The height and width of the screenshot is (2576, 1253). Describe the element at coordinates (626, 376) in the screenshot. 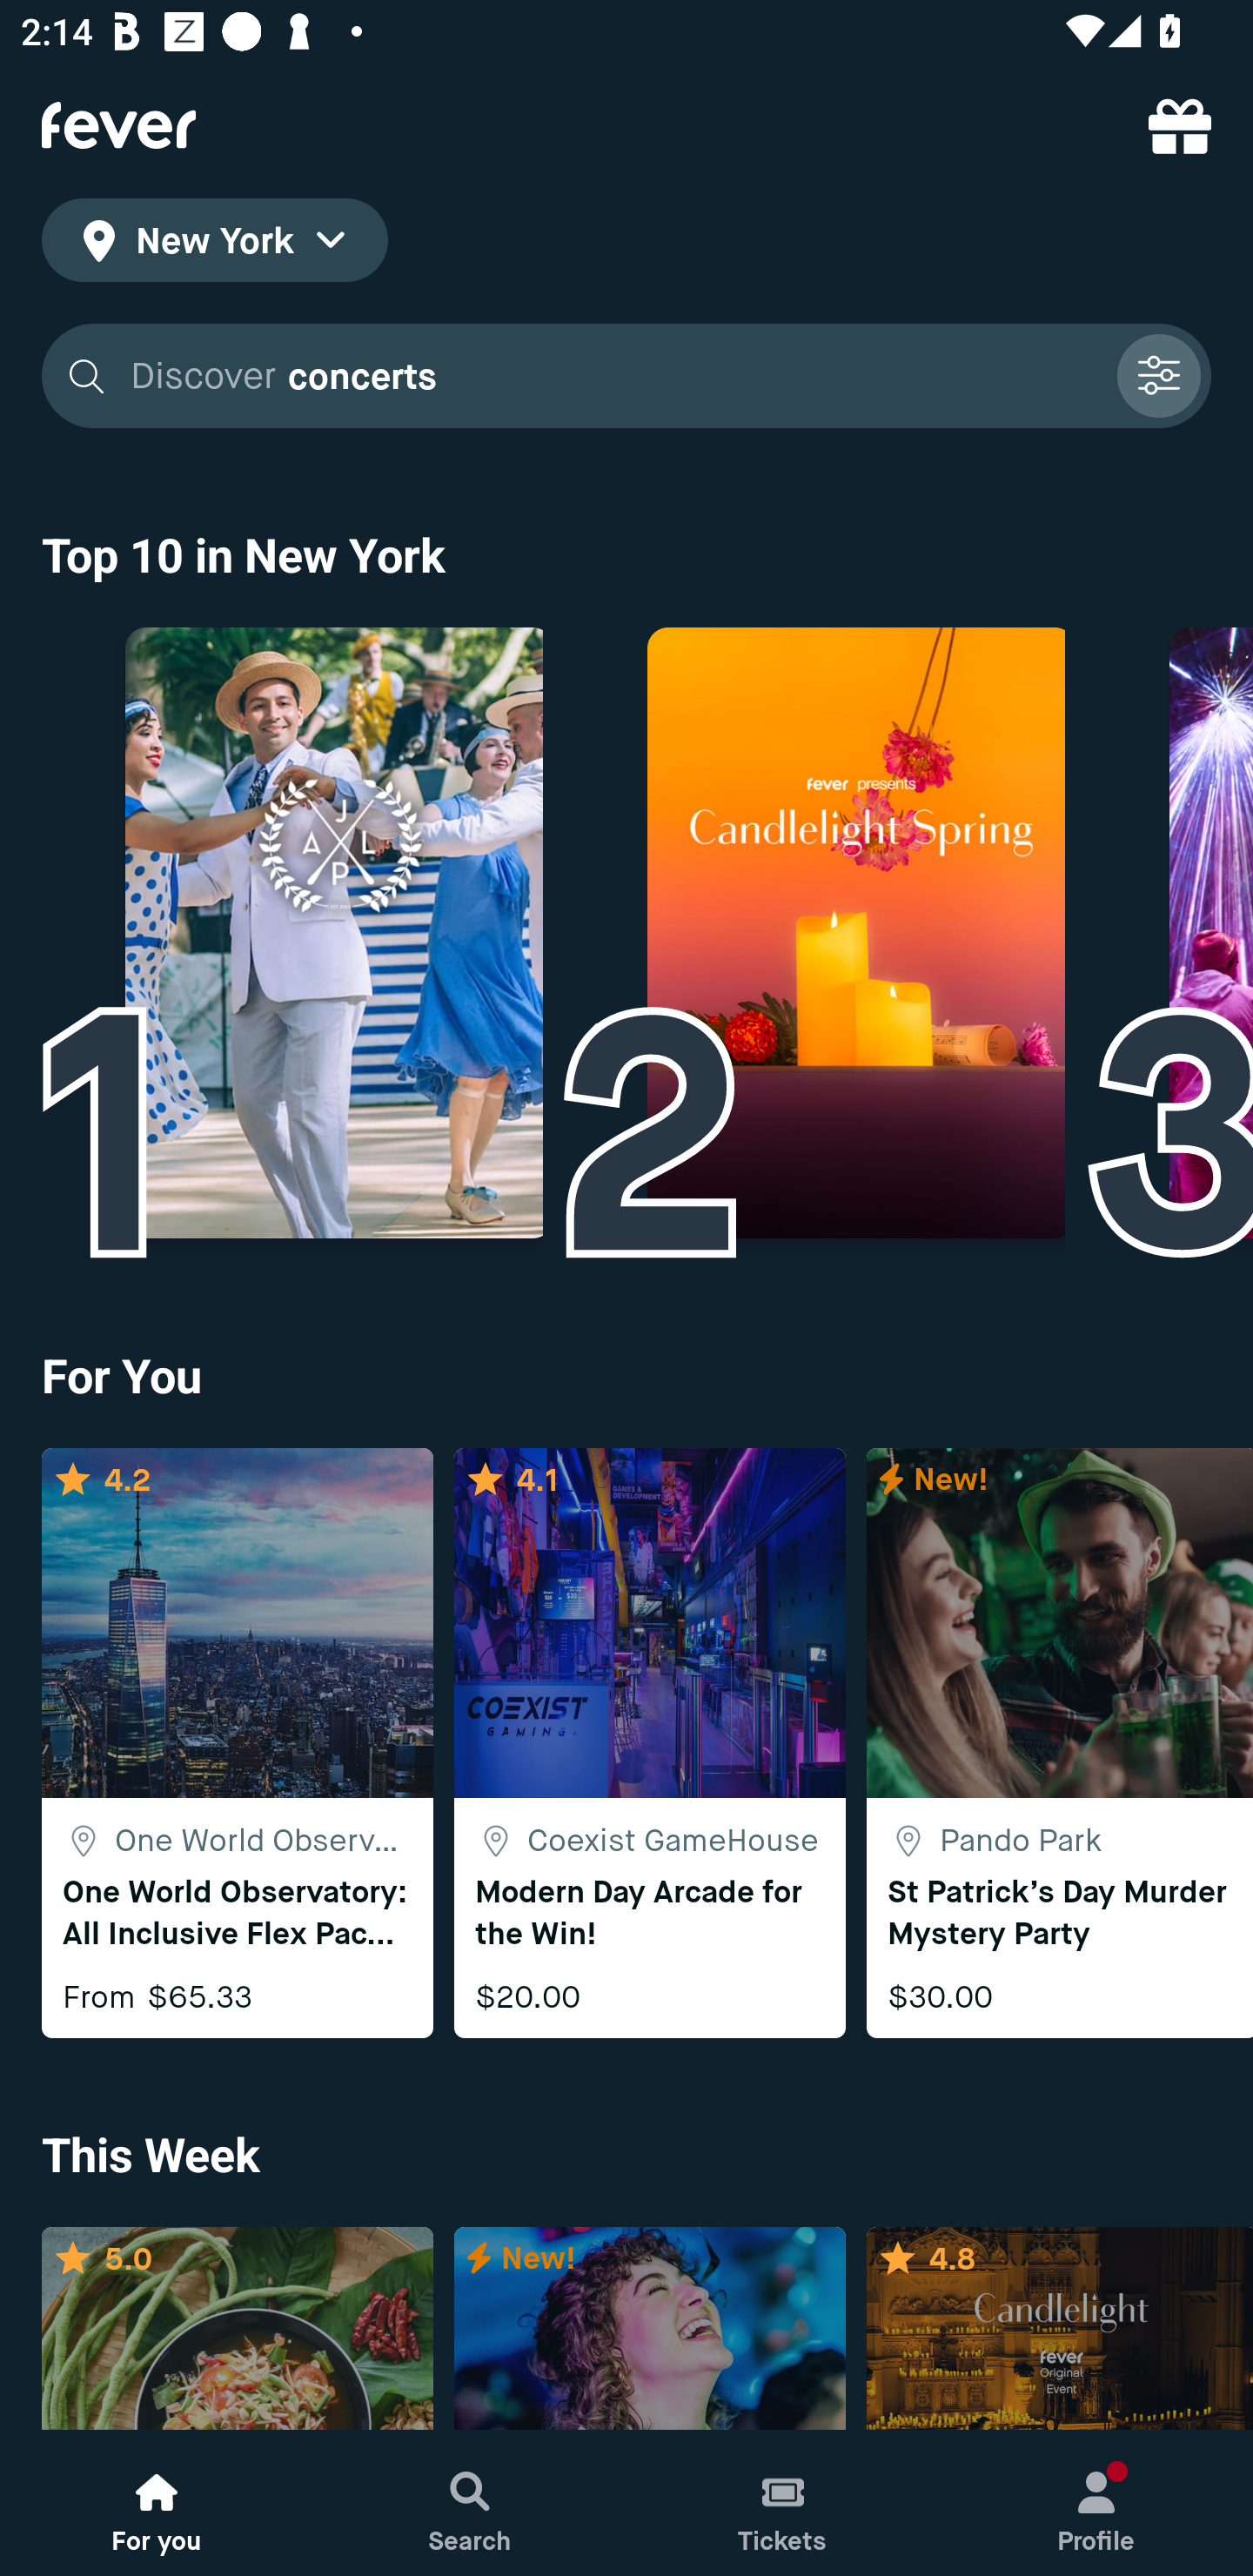

I see `Discover concerts` at that location.